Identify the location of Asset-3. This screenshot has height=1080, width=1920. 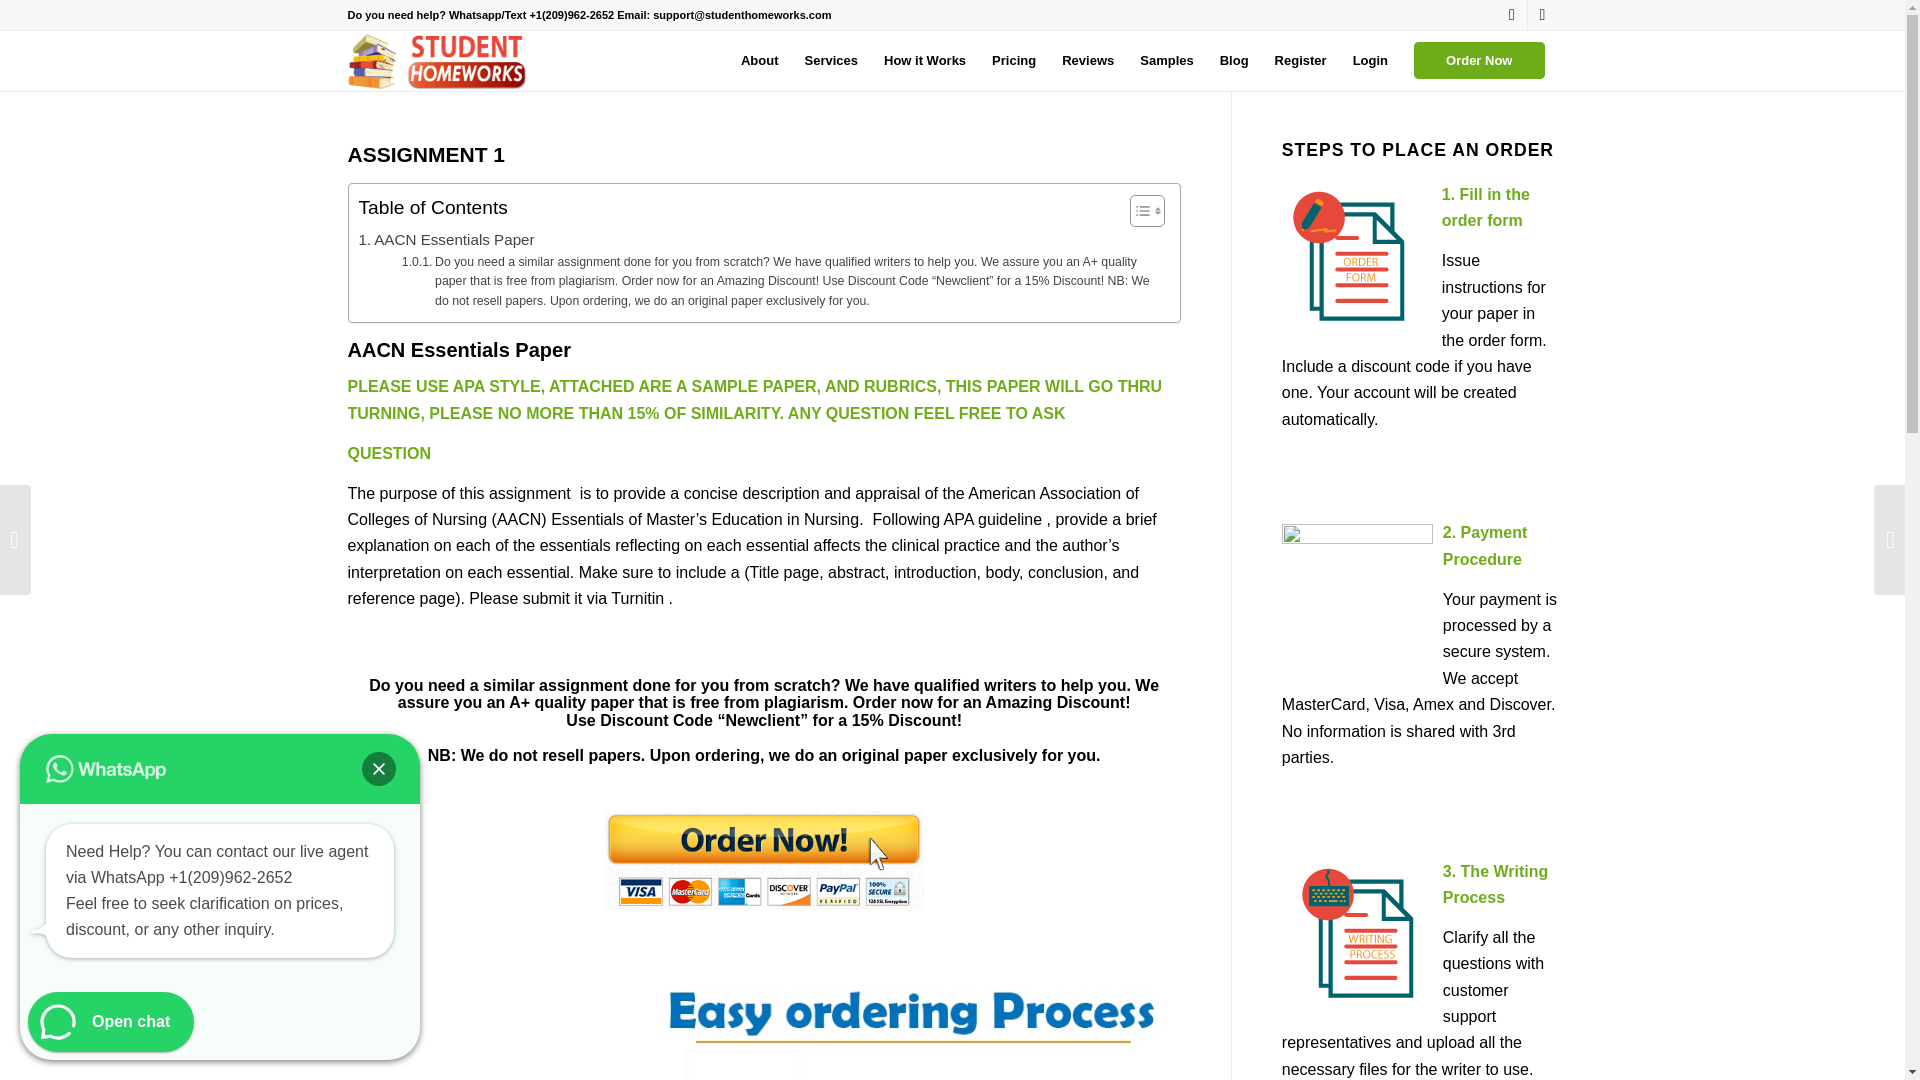
(441, 60).